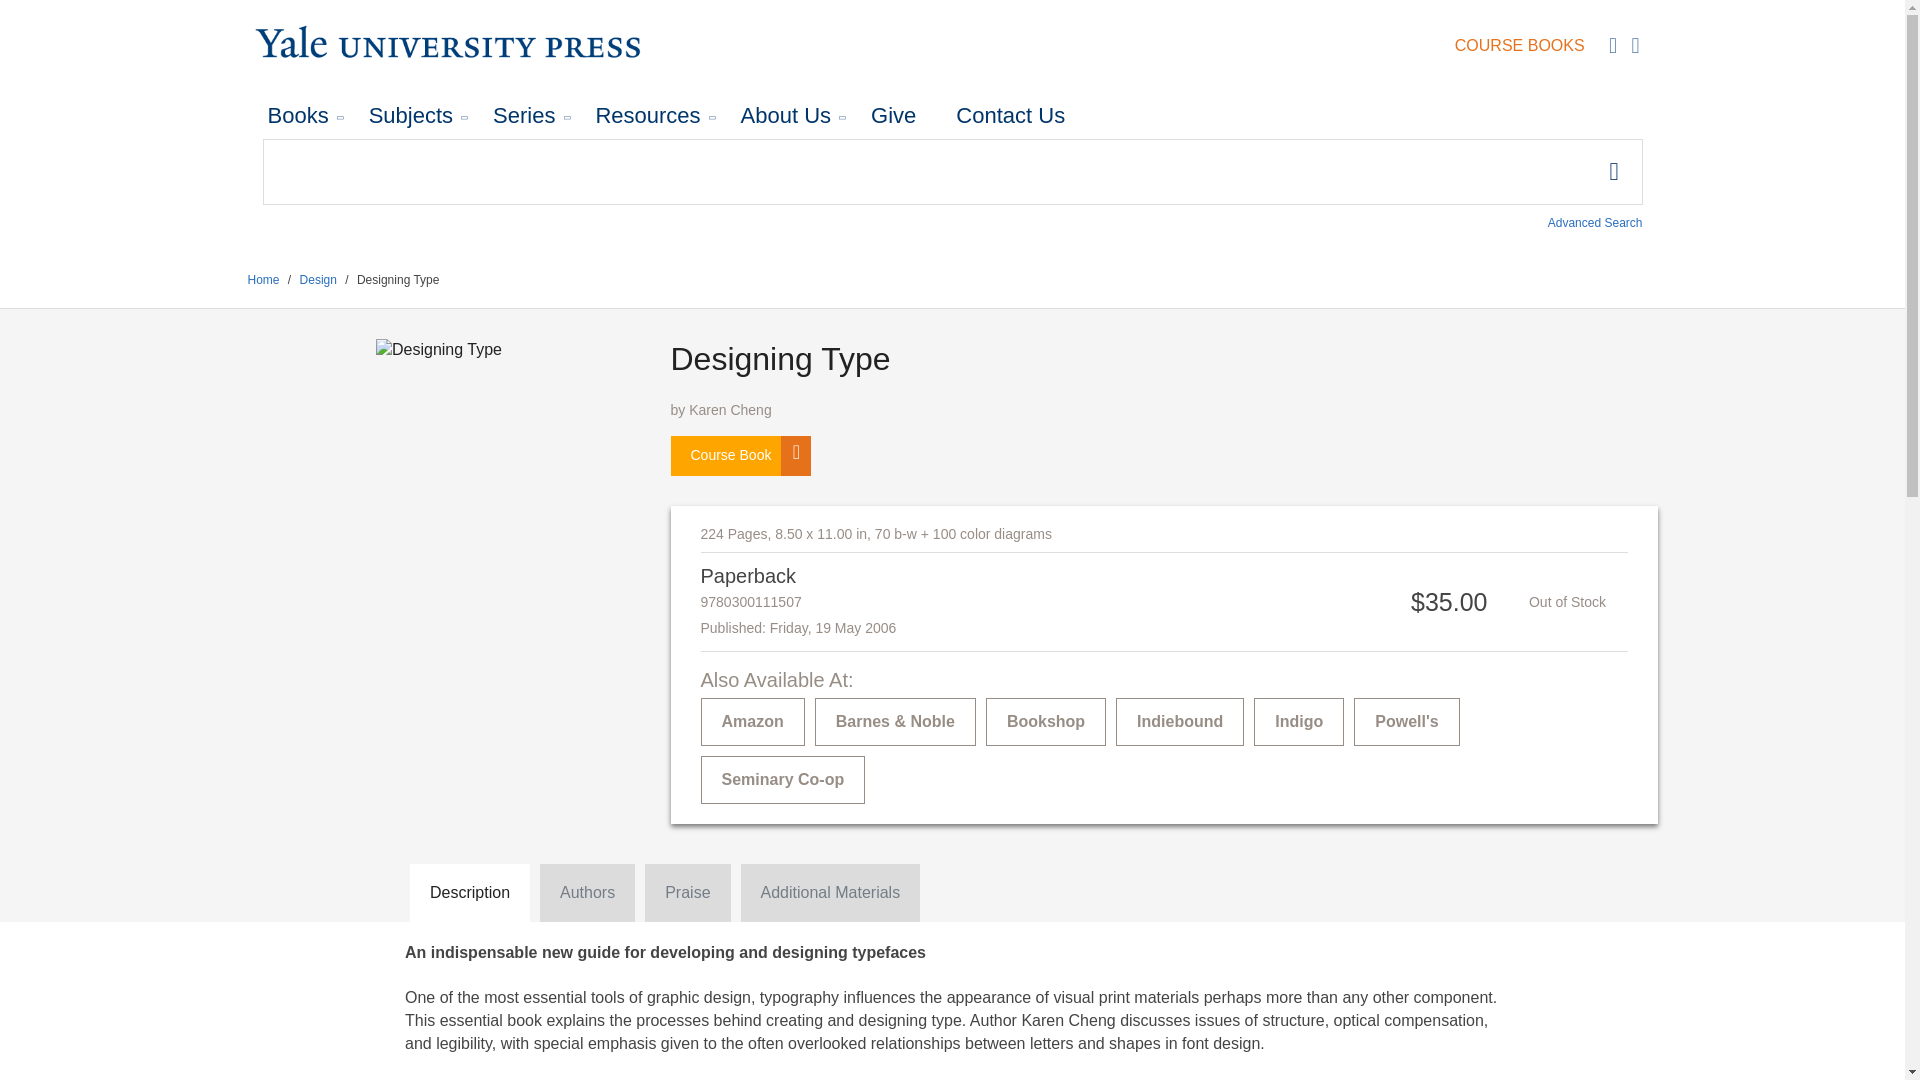  I want to click on :, so click(951, 172).